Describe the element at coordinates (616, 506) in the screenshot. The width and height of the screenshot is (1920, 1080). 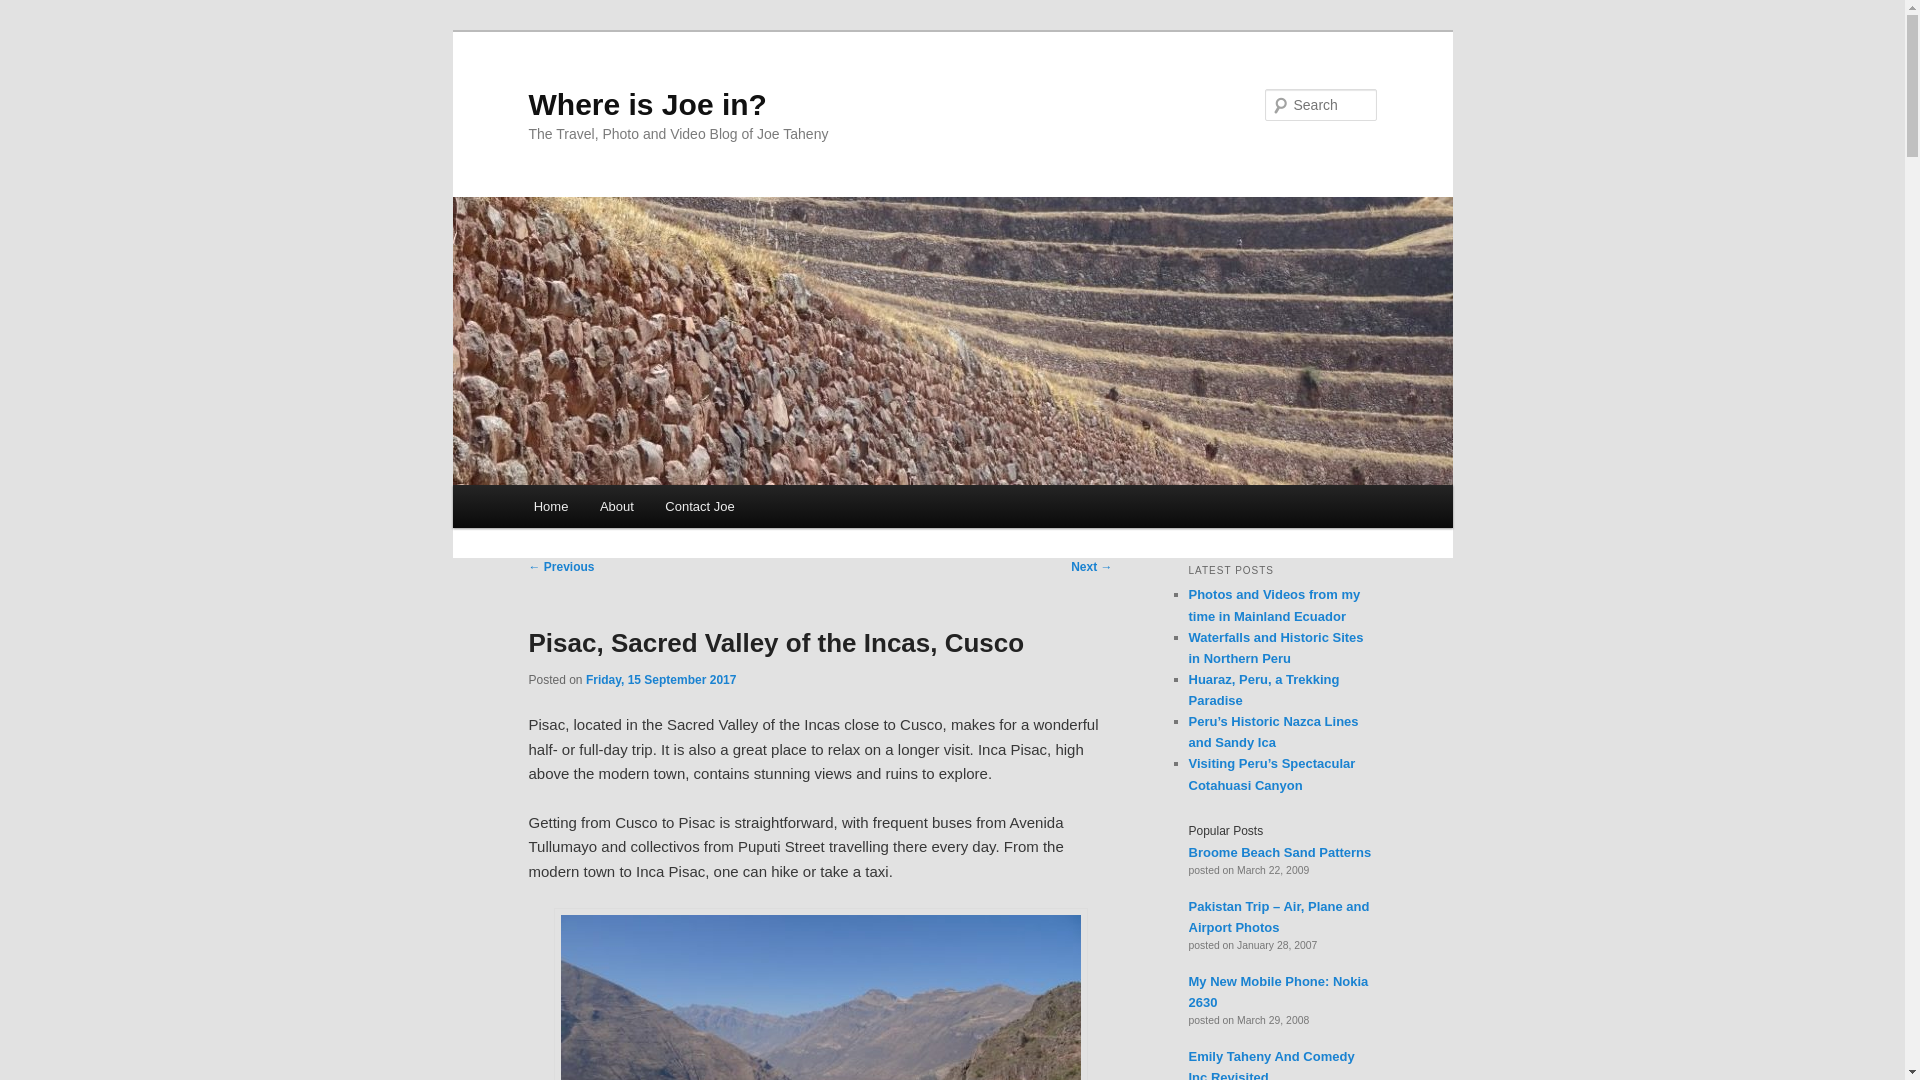
I see `About` at that location.